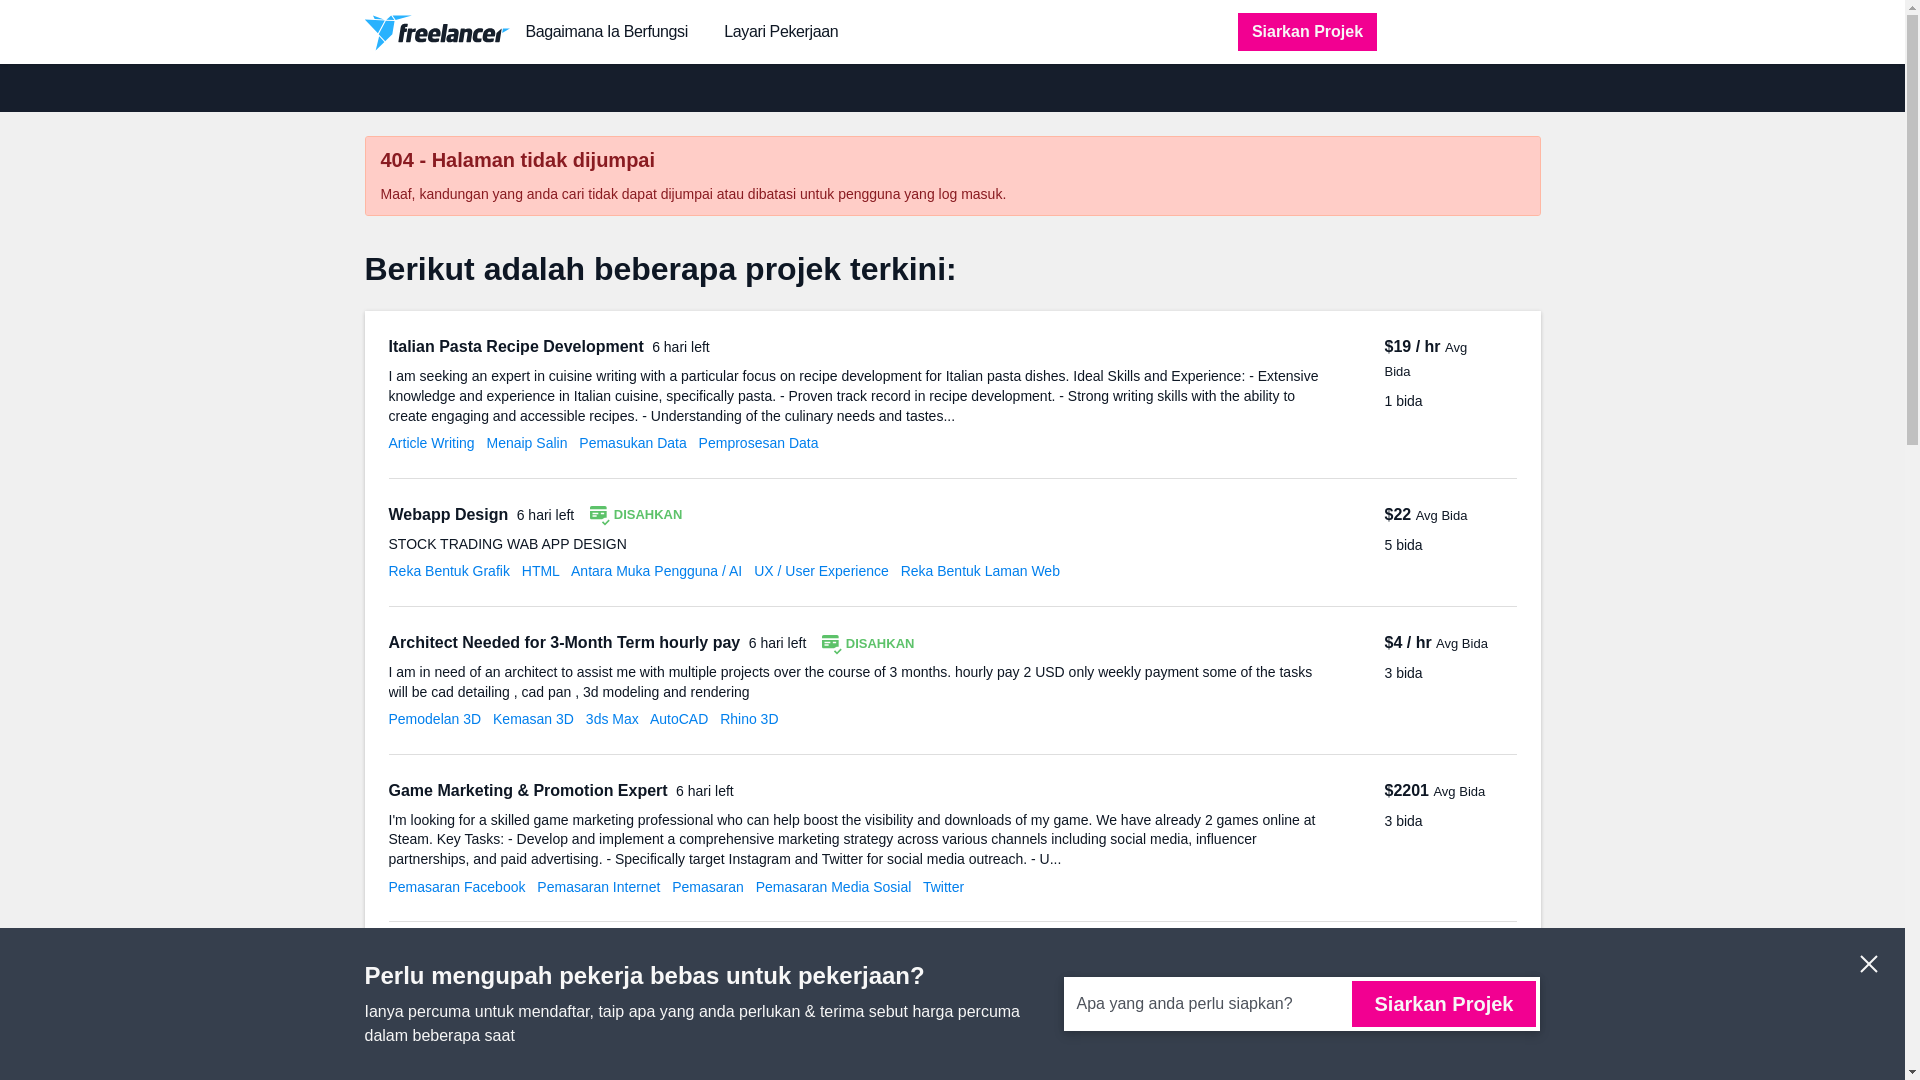  Describe the element at coordinates (434, 718) in the screenshot. I see `Pemodelan 3D` at that location.